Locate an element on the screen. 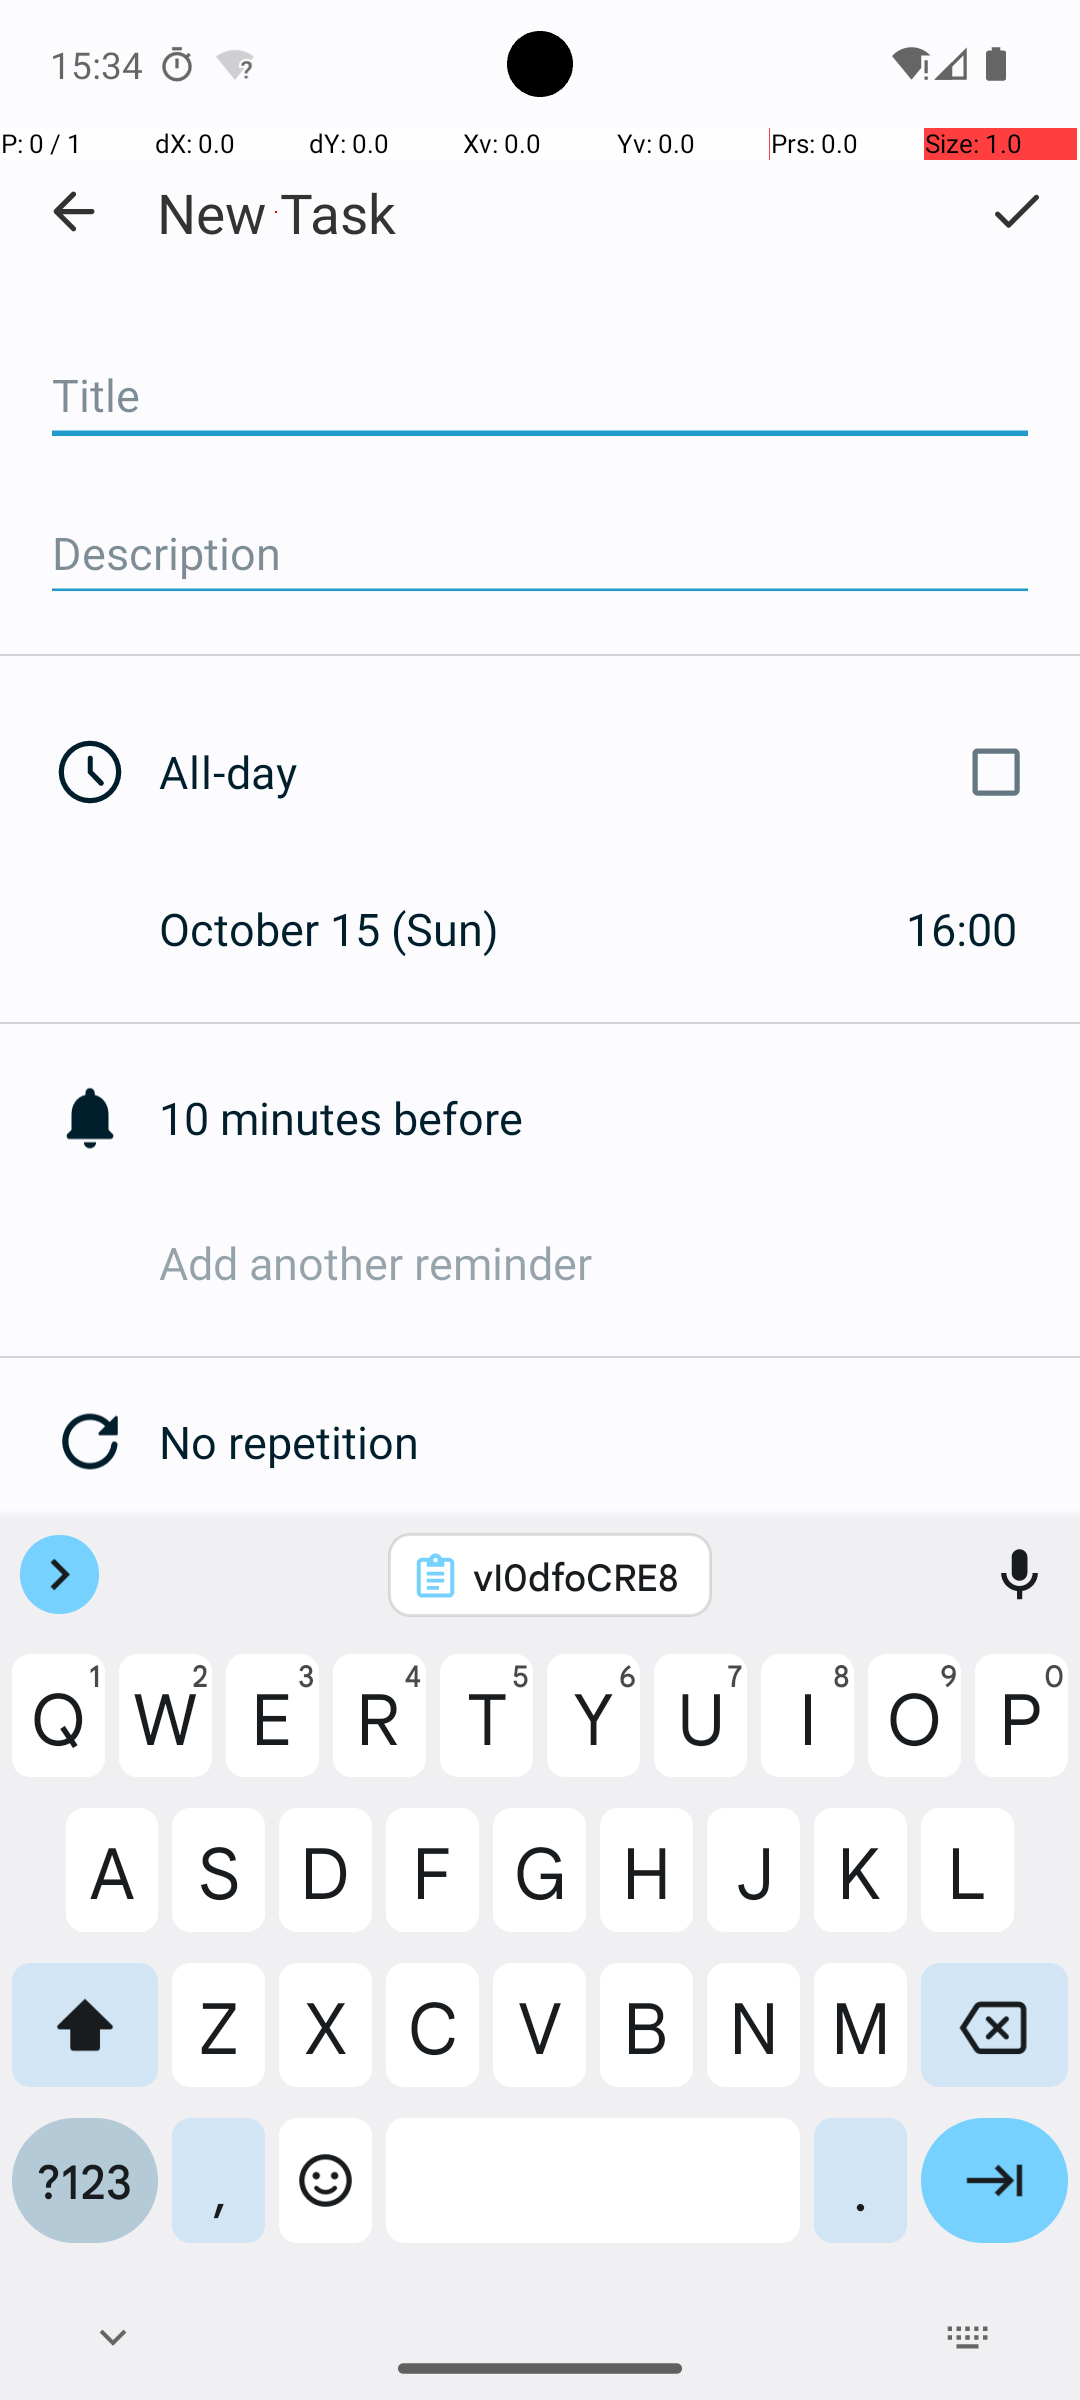  vI0dfoCRE8 is located at coordinates (576, 1576).